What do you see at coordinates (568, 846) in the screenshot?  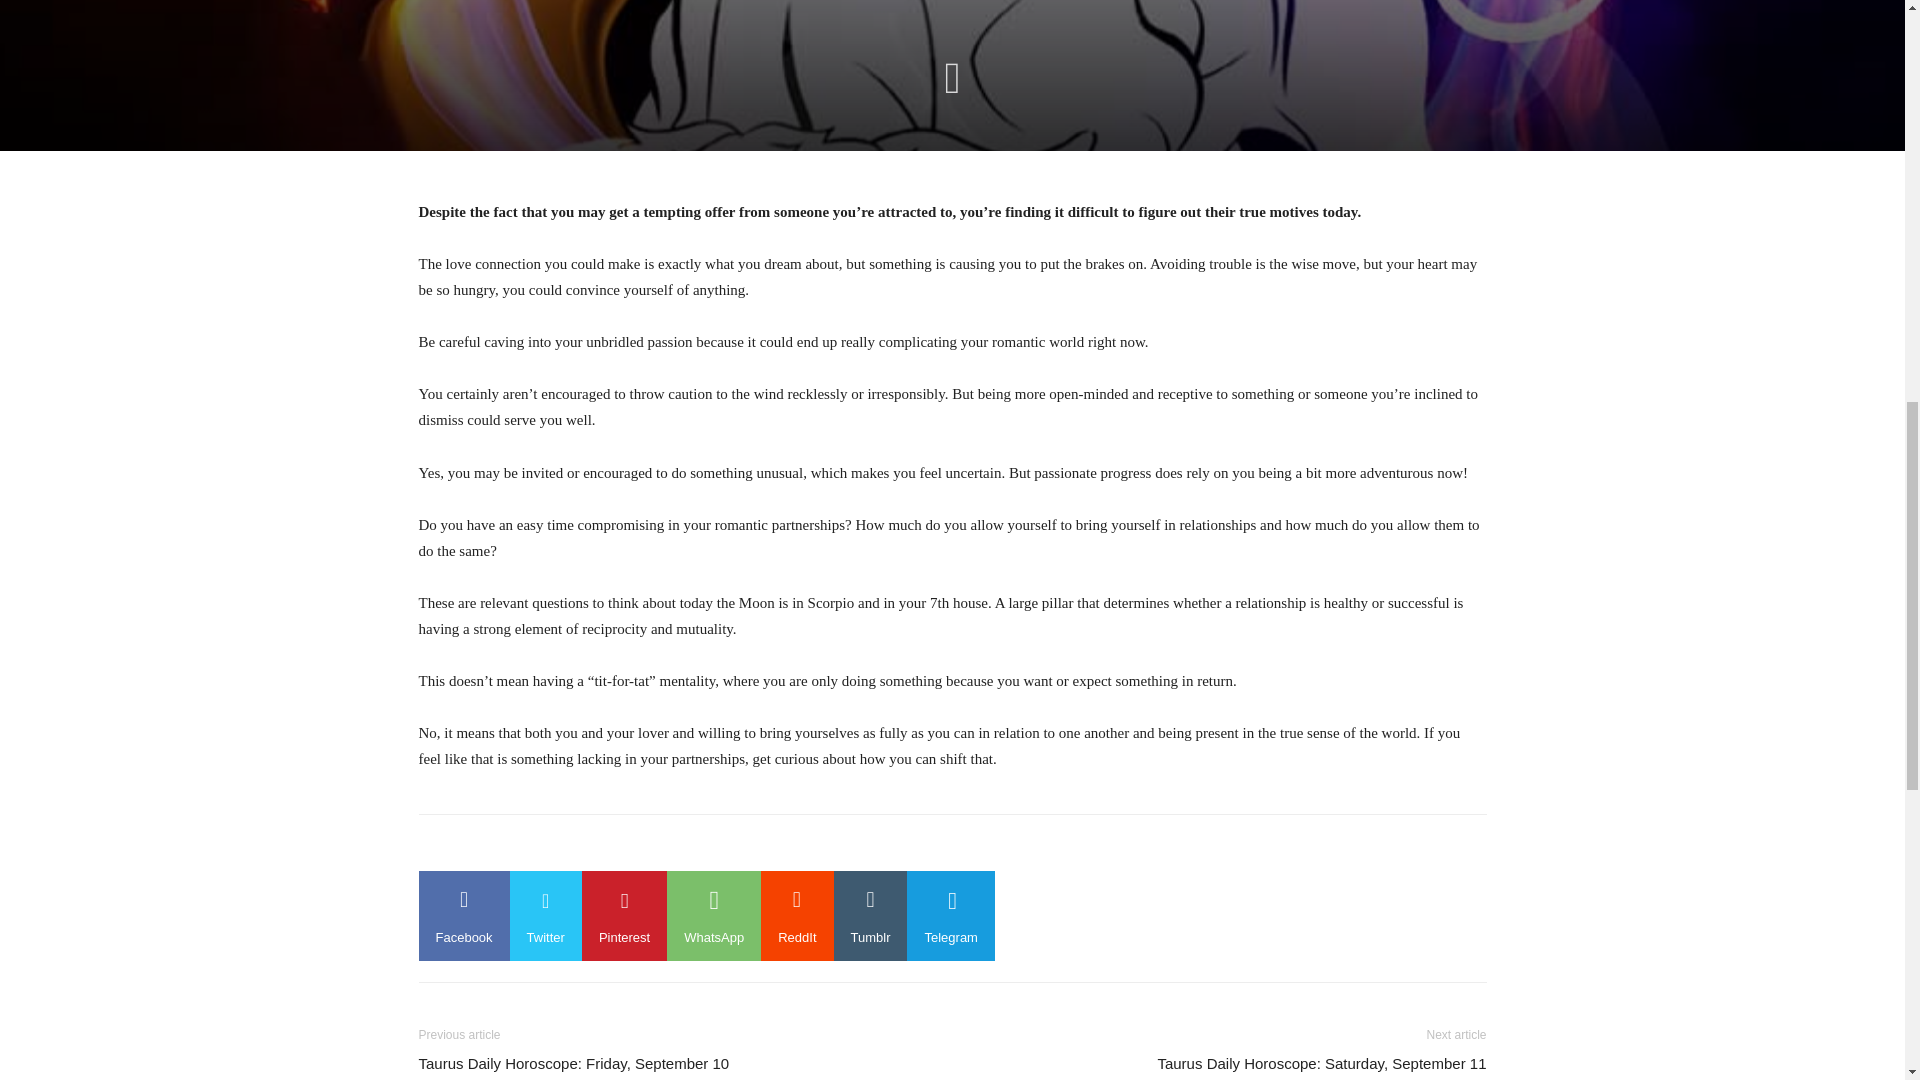 I see `bottomFacebookLike` at bounding box center [568, 846].